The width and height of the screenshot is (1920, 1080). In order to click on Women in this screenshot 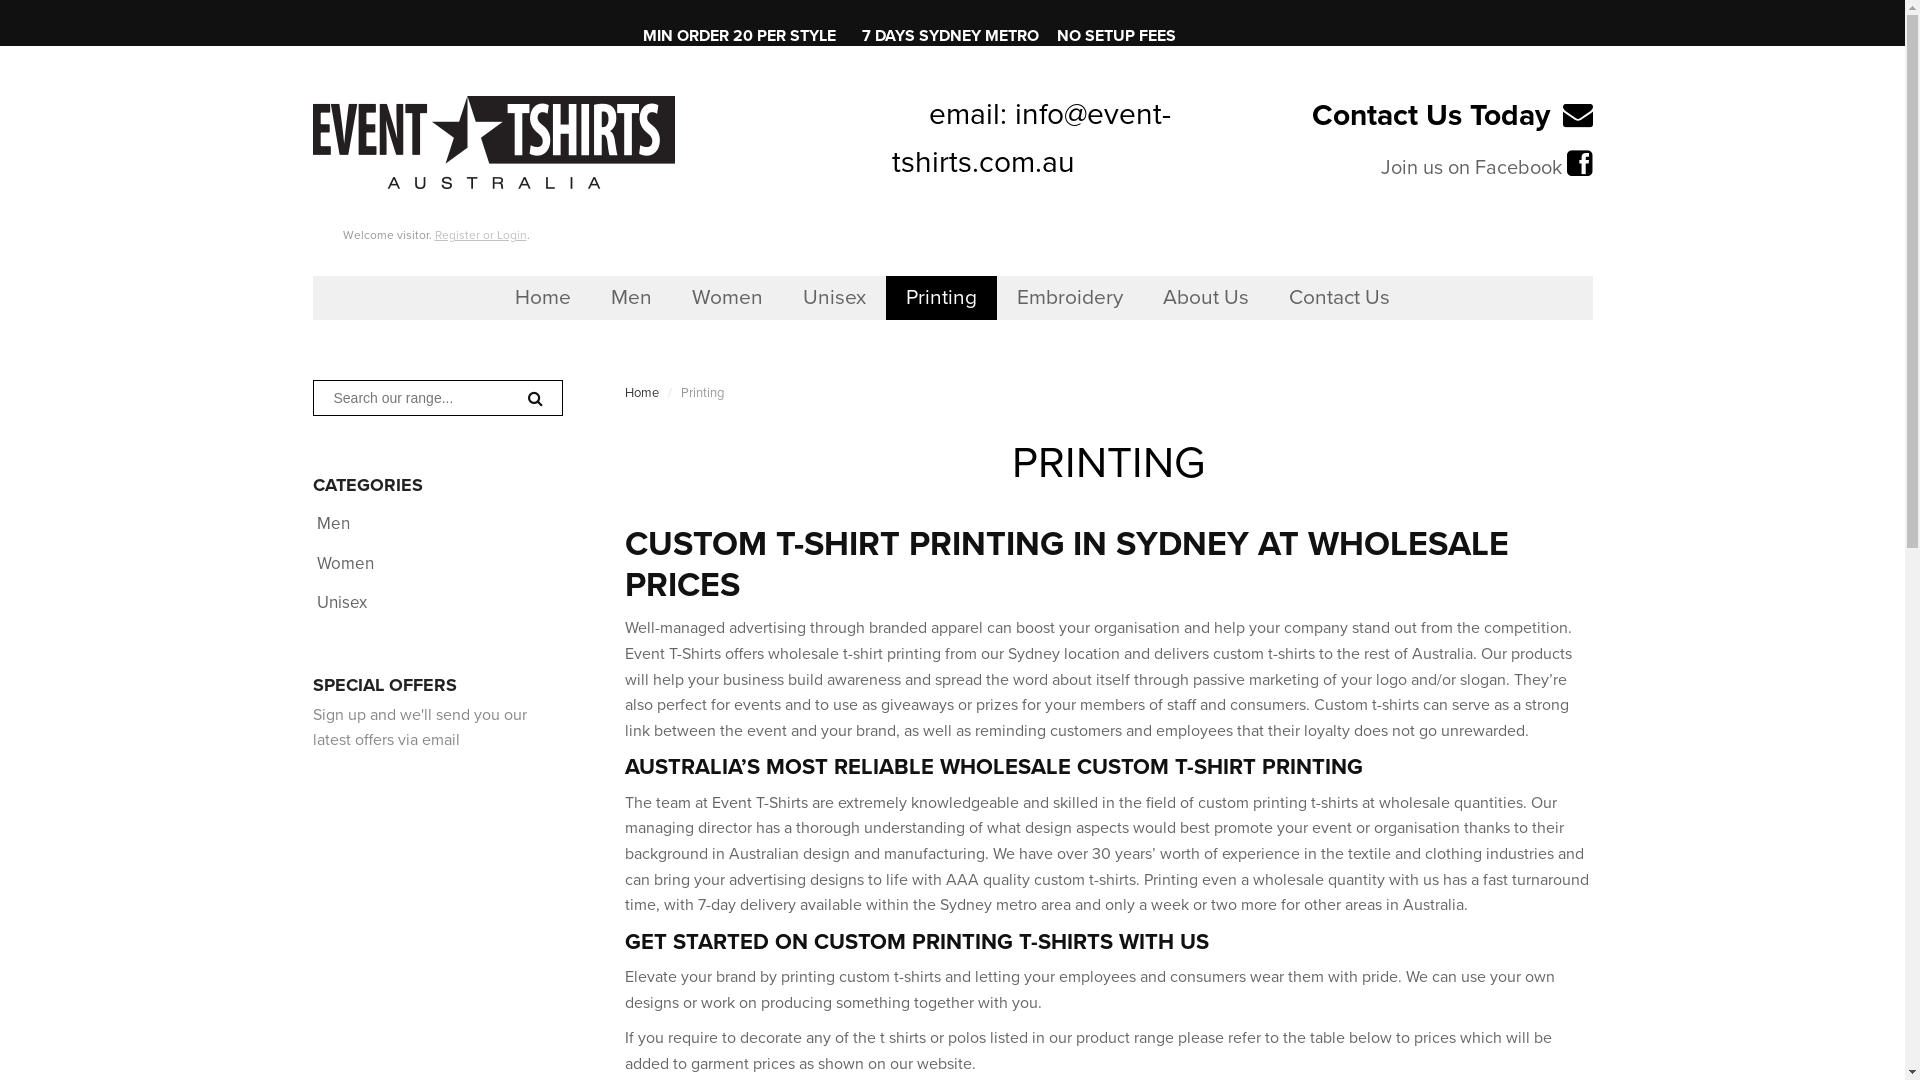, I will do `click(344, 564)`.